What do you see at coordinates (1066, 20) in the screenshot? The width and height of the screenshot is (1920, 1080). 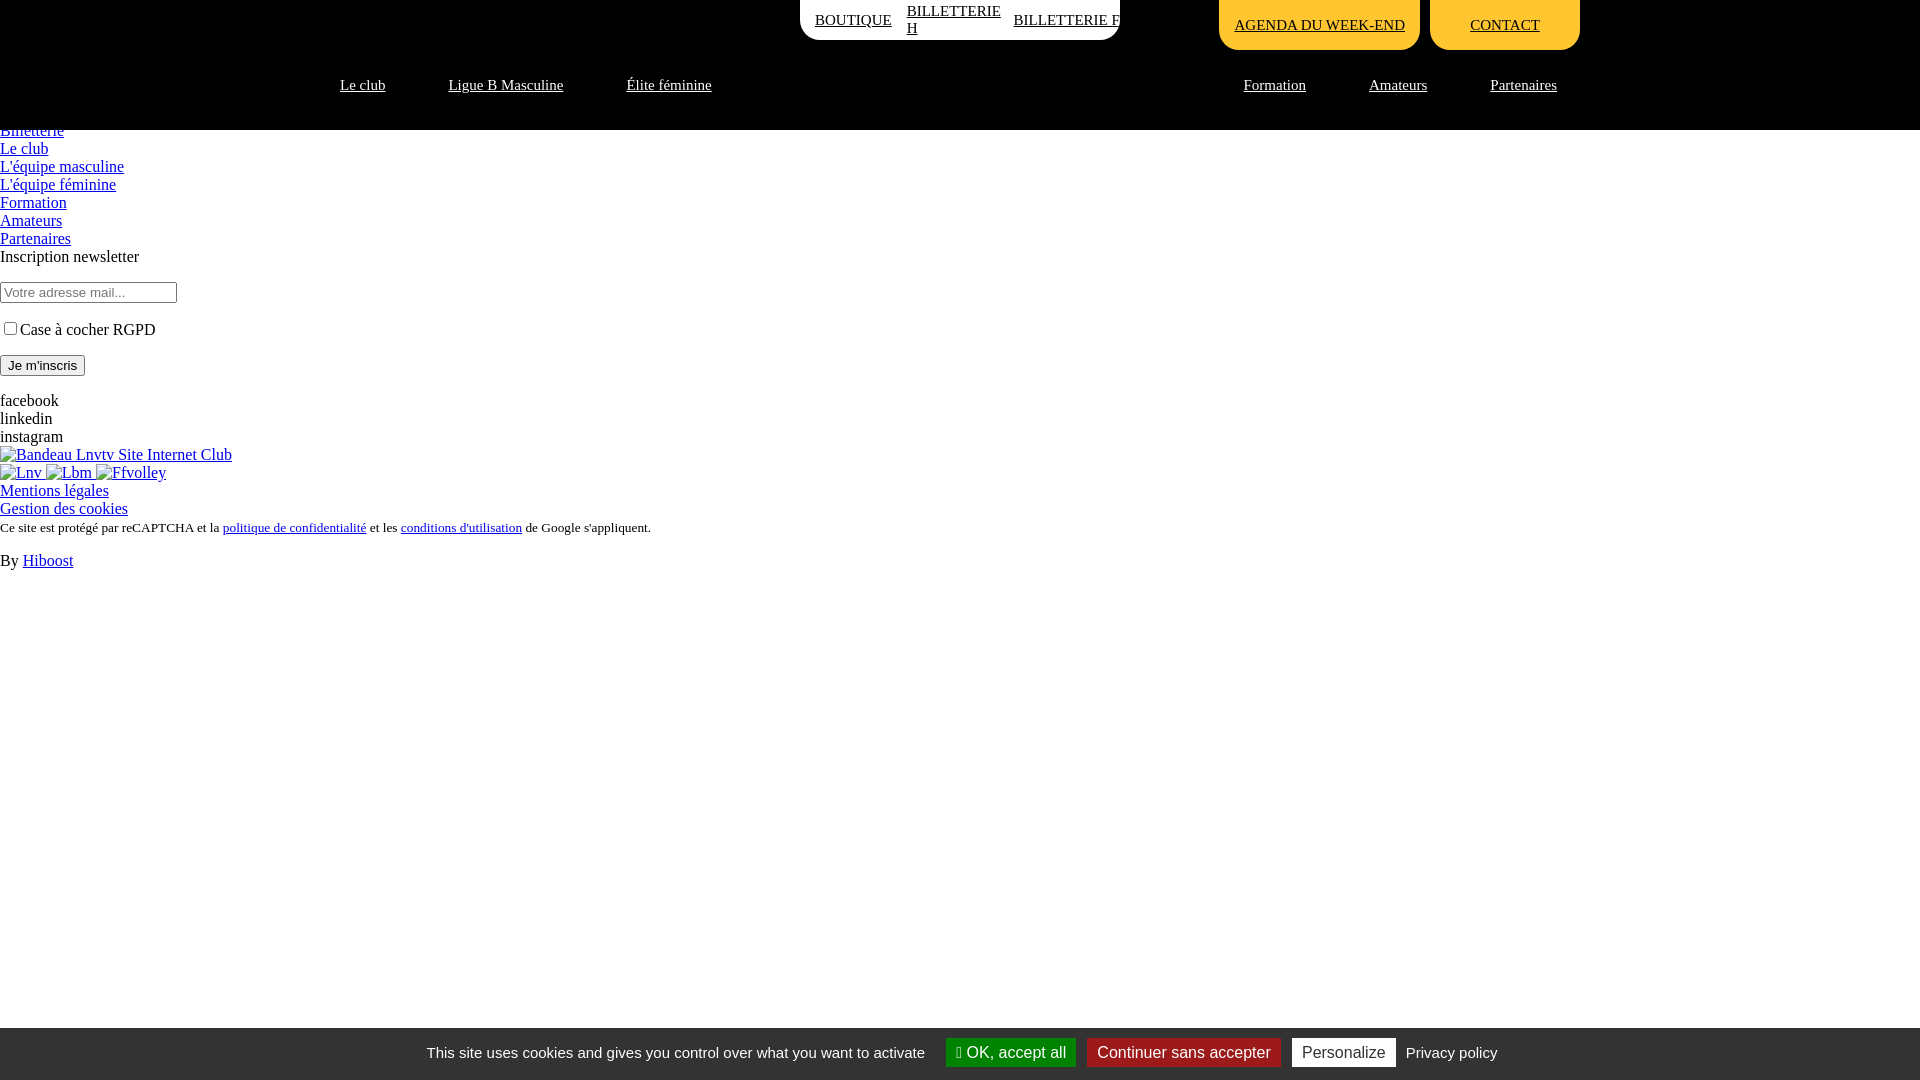 I see `BILLETTERIE F` at bounding box center [1066, 20].